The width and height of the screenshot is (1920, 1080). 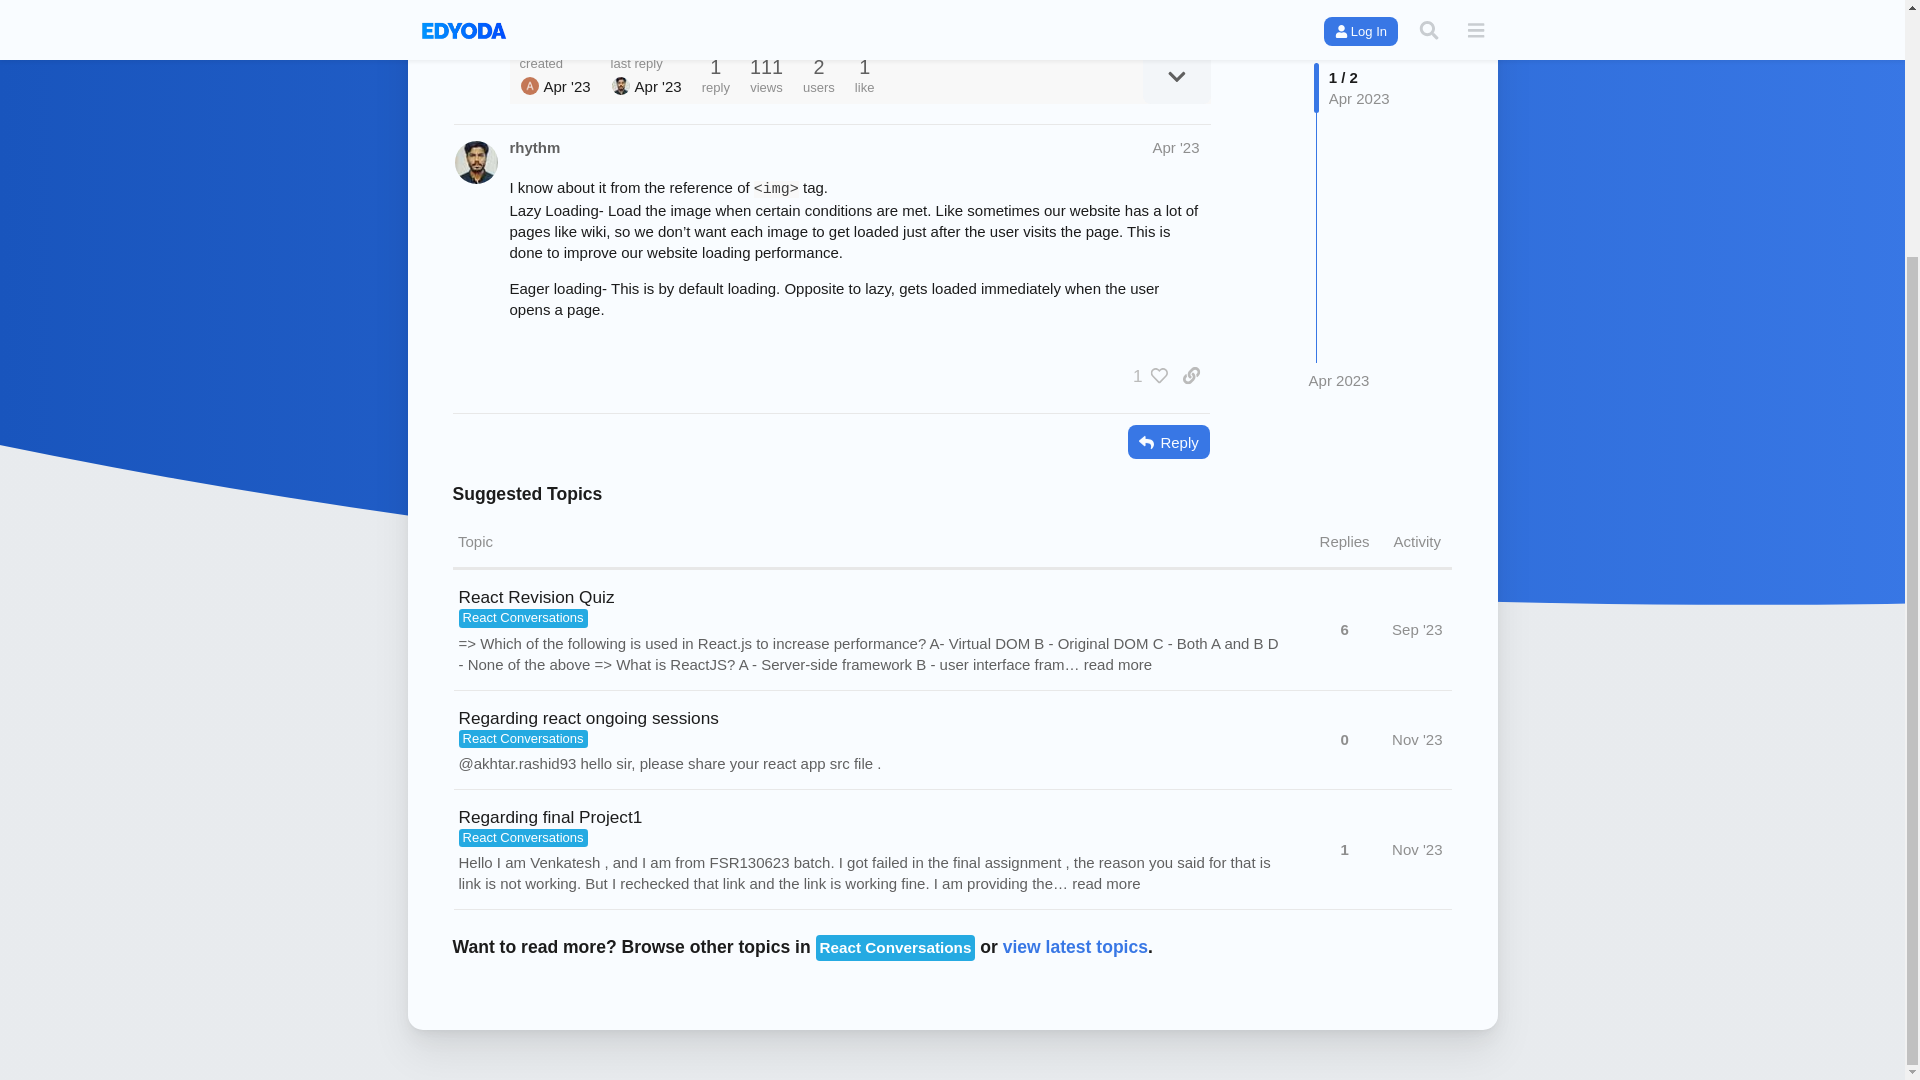 What do you see at coordinates (1176, 76) in the screenshot?
I see `expand topic details` at bounding box center [1176, 76].